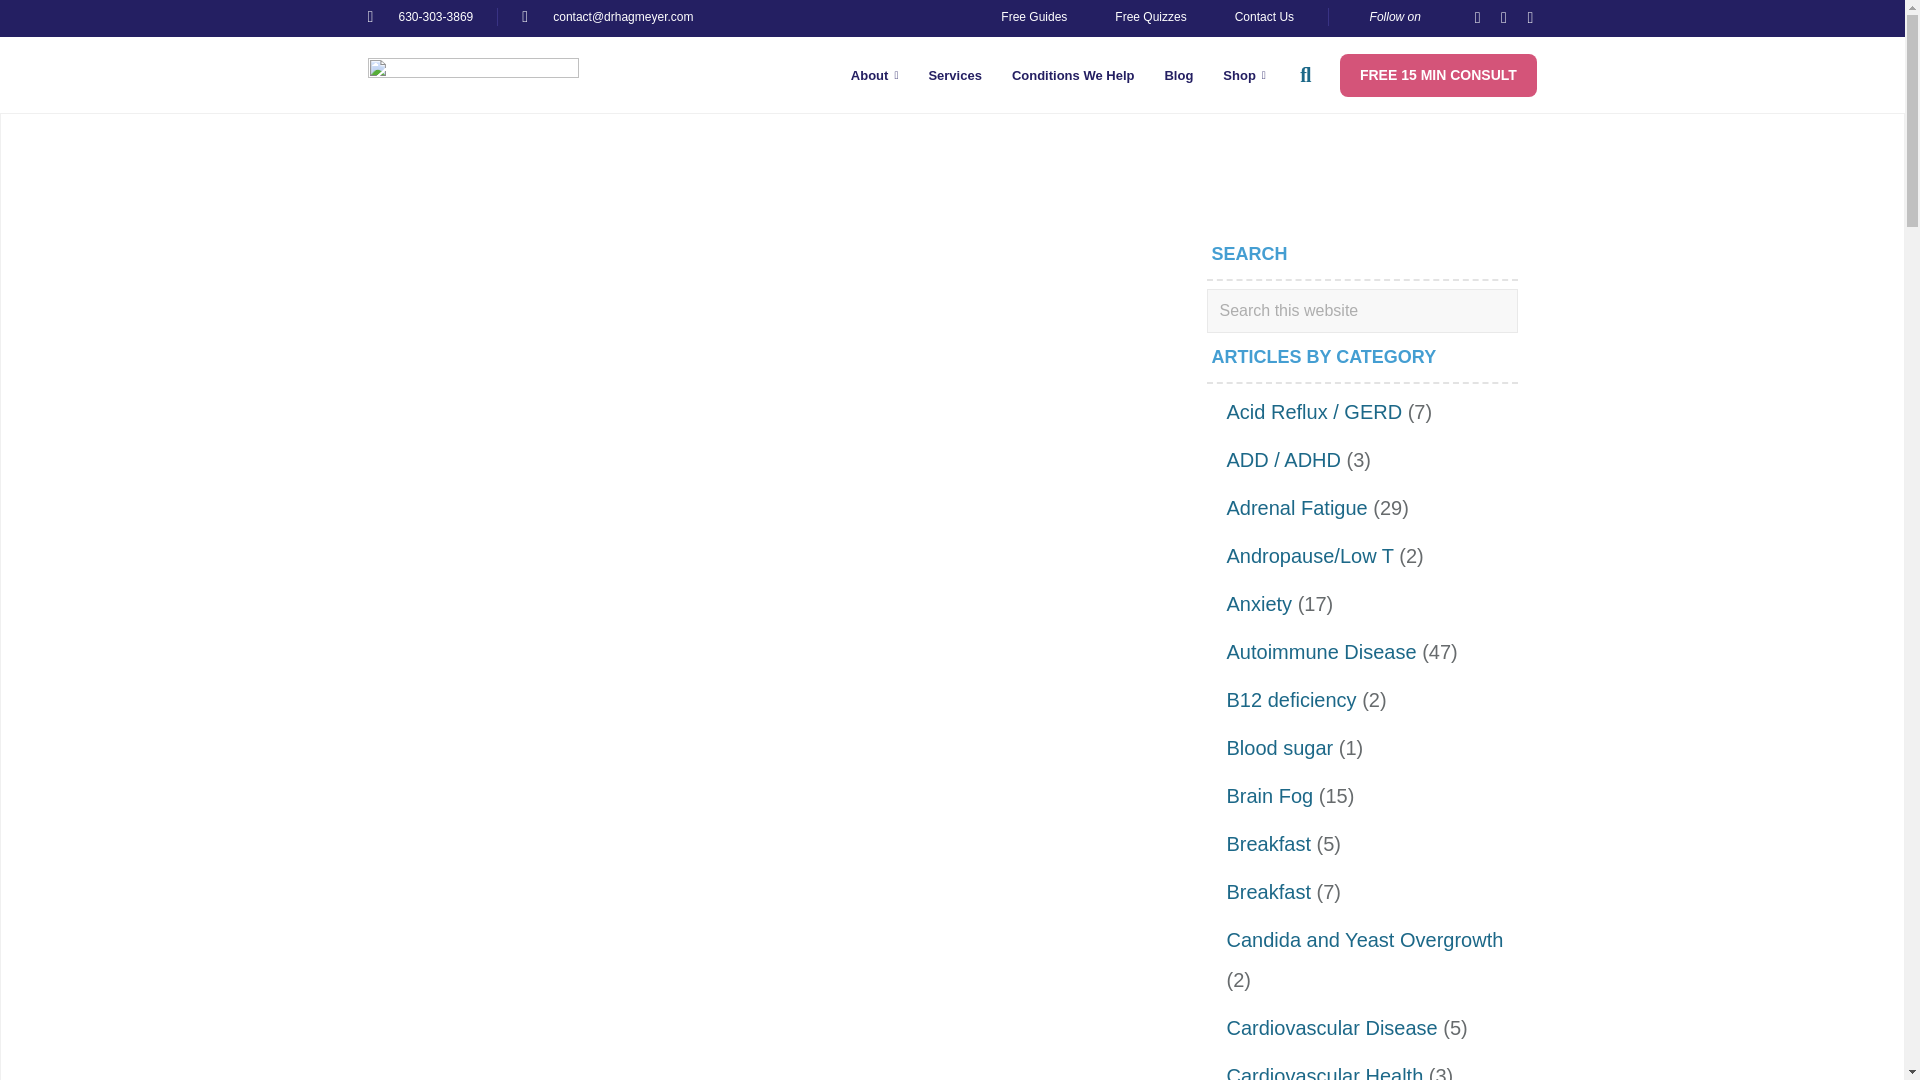 This screenshot has width=1920, height=1080. What do you see at coordinates (1244, 74) in the screenshot?
I see `Shop` at bounding box center [1244, 74].